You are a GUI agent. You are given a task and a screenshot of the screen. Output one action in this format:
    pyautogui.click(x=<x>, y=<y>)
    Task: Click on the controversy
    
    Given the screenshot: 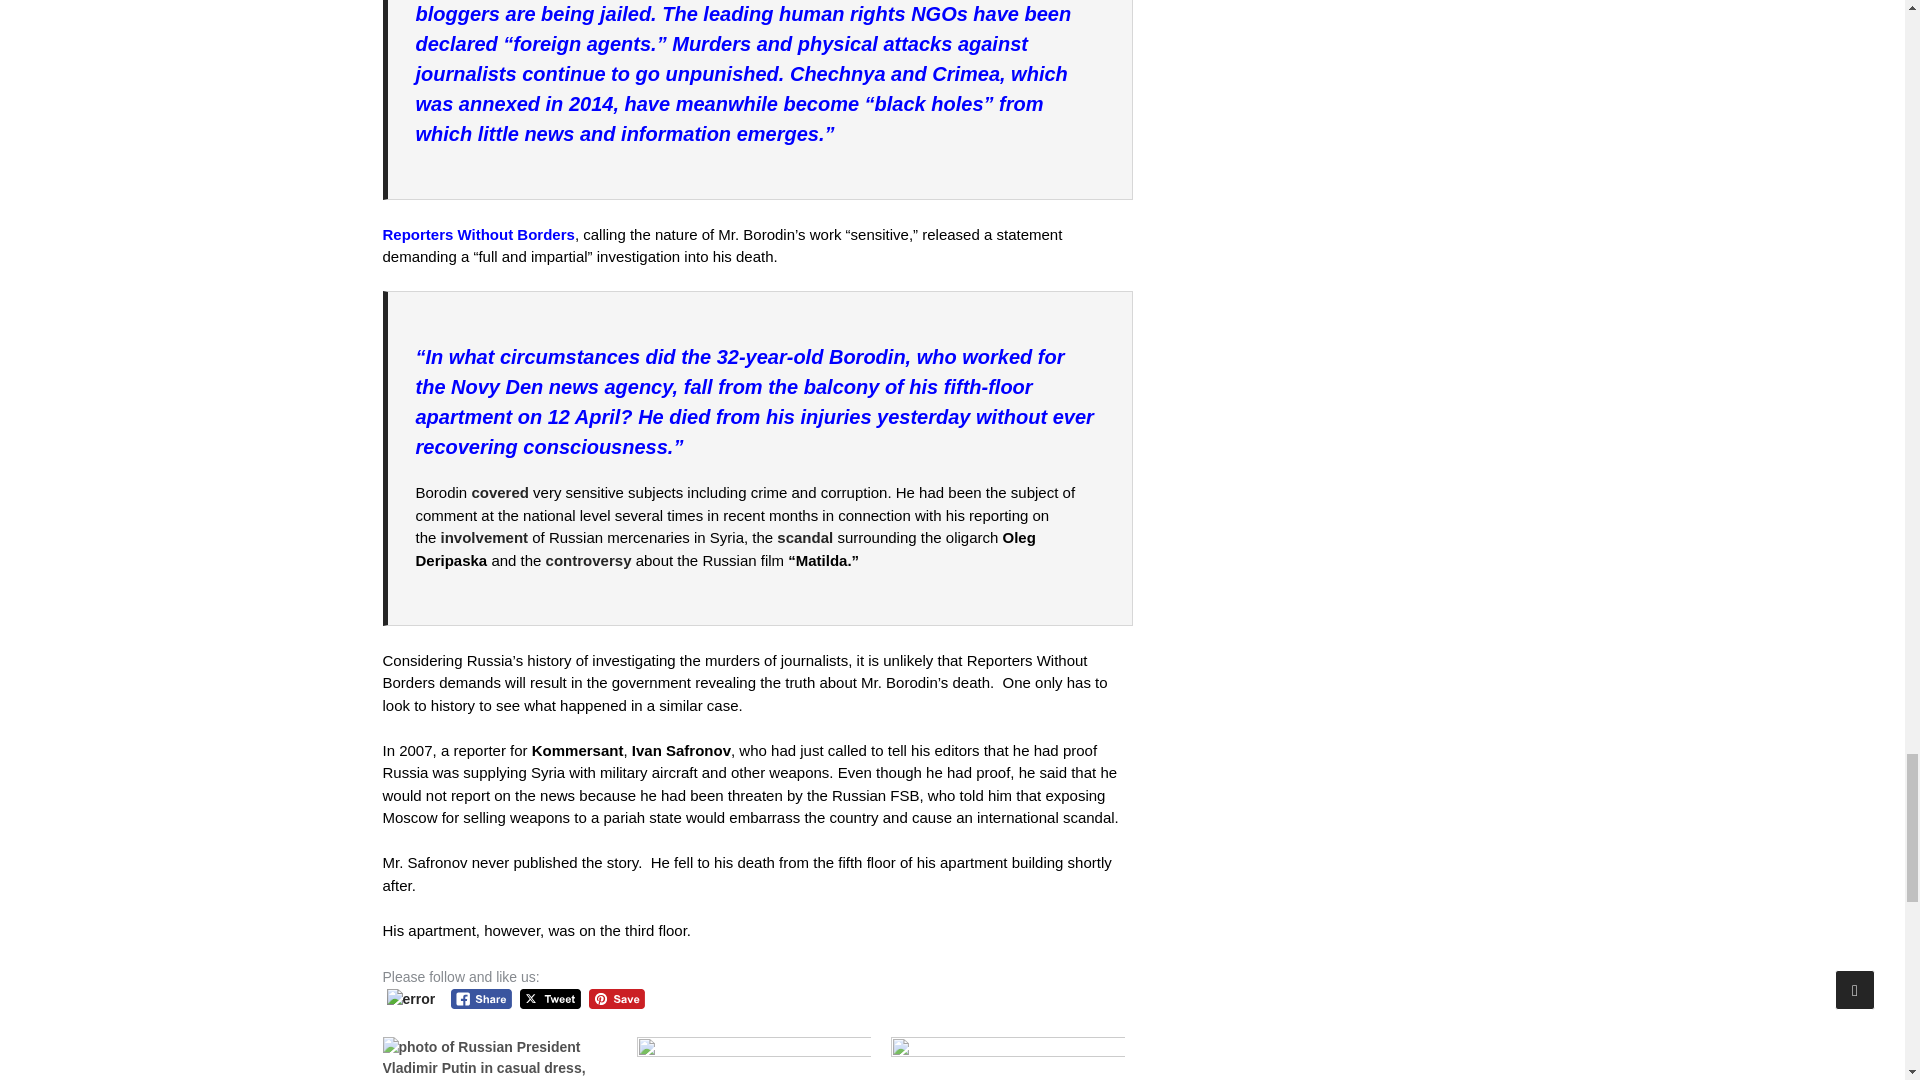 What is the action you would take?
    pyautogui.click(x=588, y=560)
    